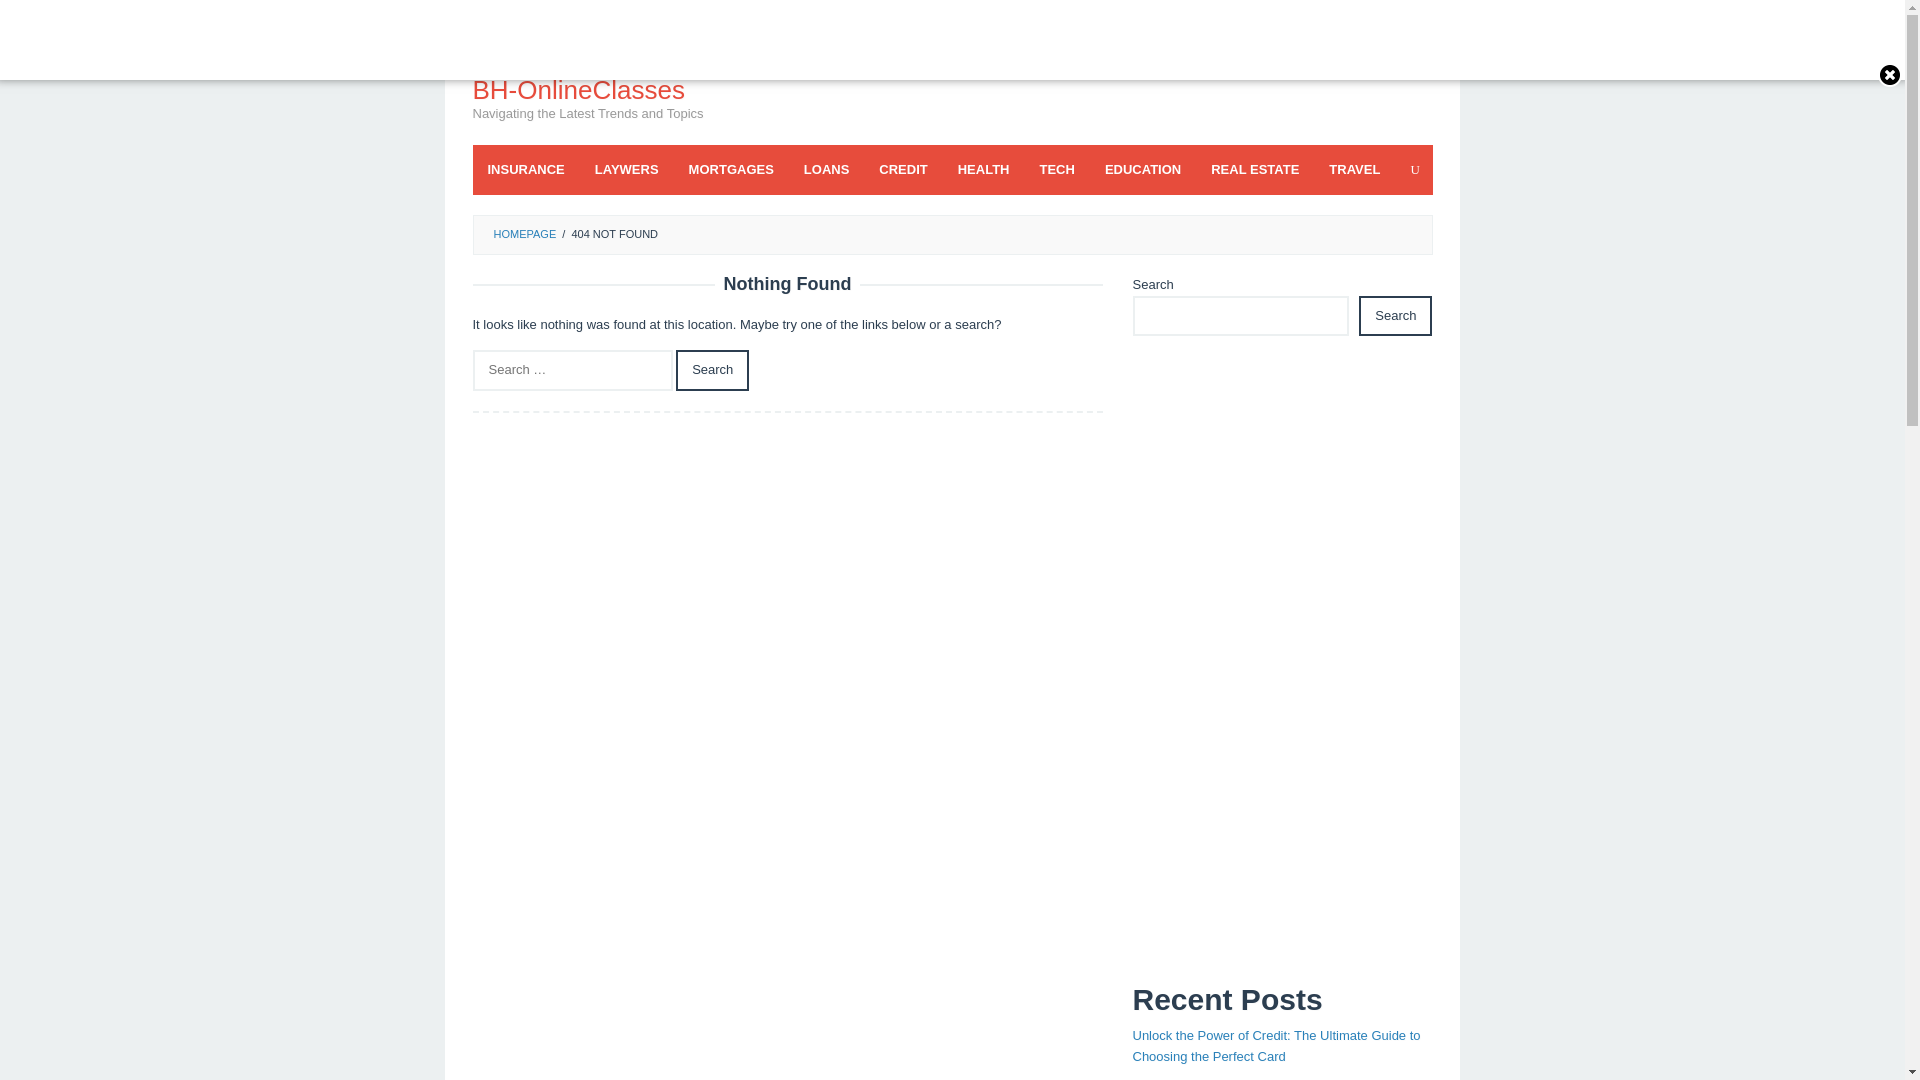 Image resolution: width=1920 pixels, height=1080 pixels. Describe the element at coordinates (541, 20) in the screenshot. I see `PRIVACY POLICY` at that location.